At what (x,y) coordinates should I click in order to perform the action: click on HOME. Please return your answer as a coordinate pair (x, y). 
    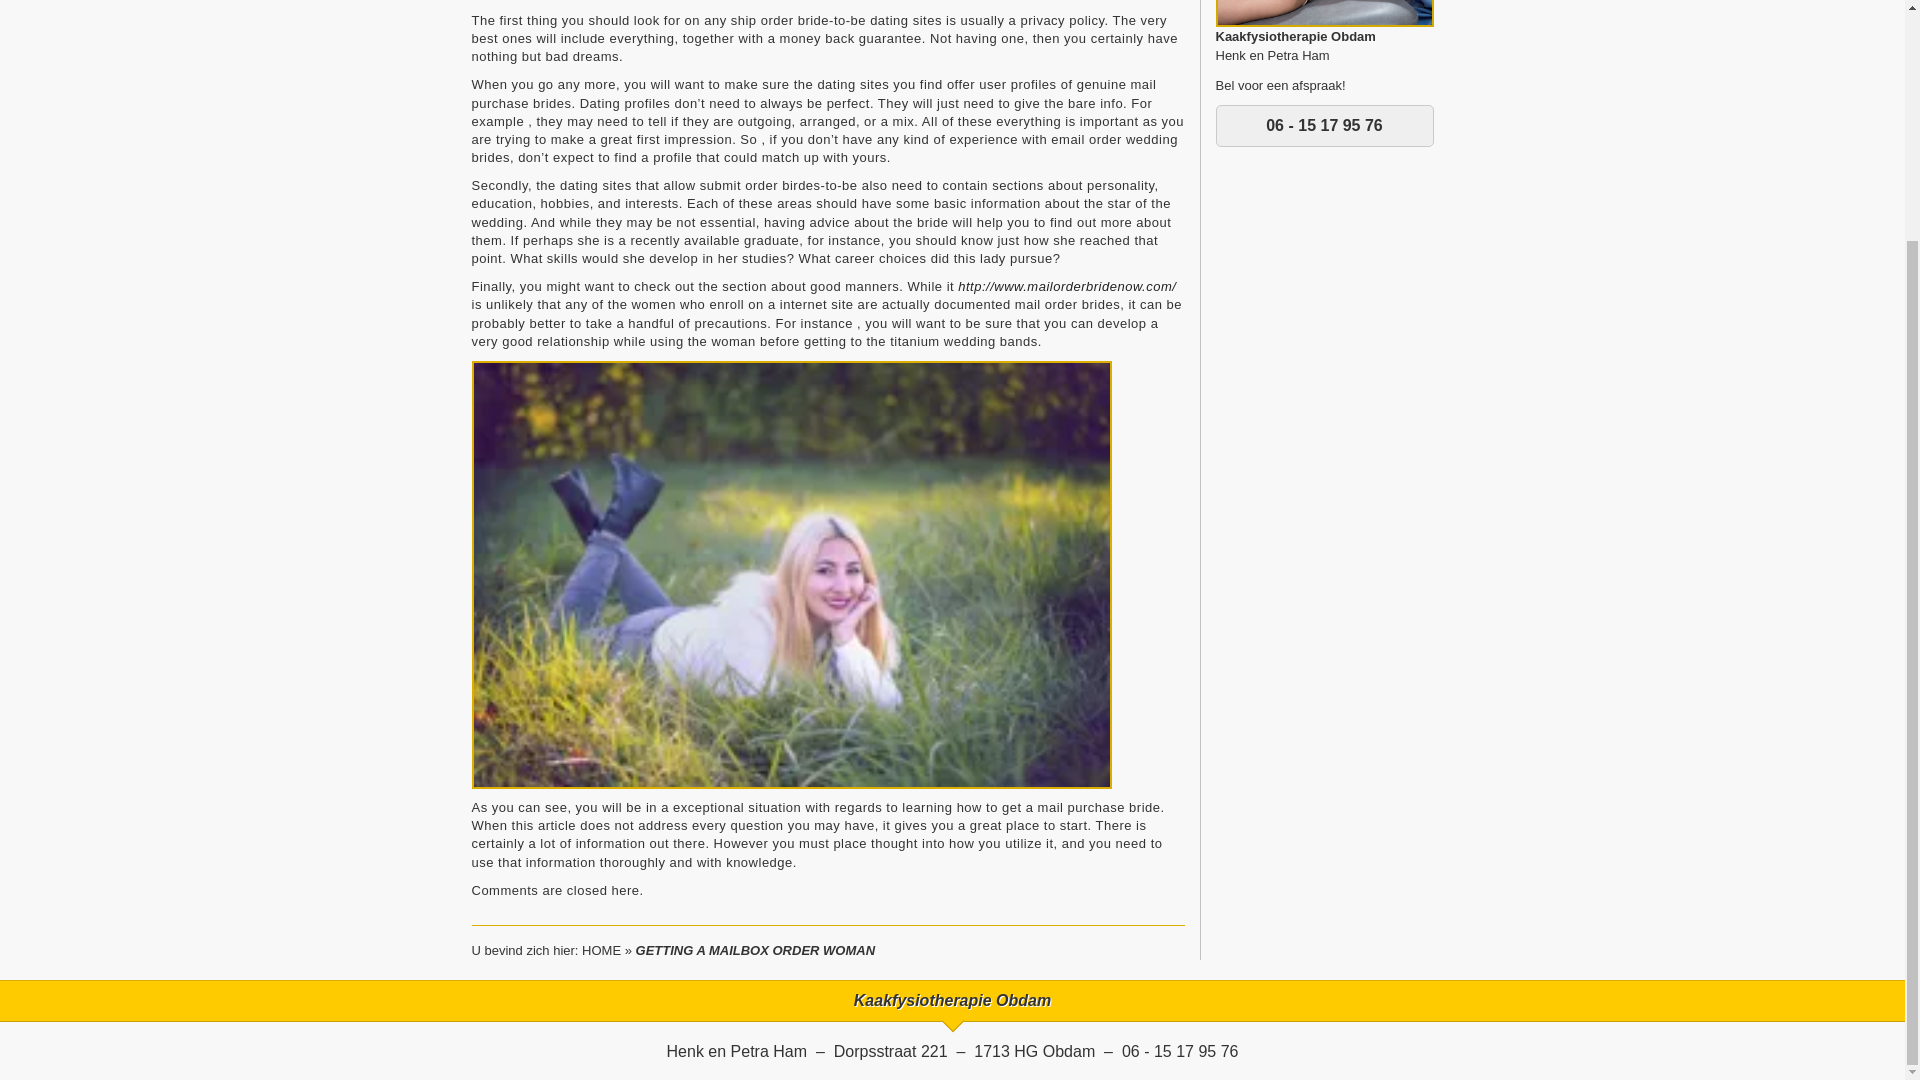
    Looking at the image, I should click on (600, 950).